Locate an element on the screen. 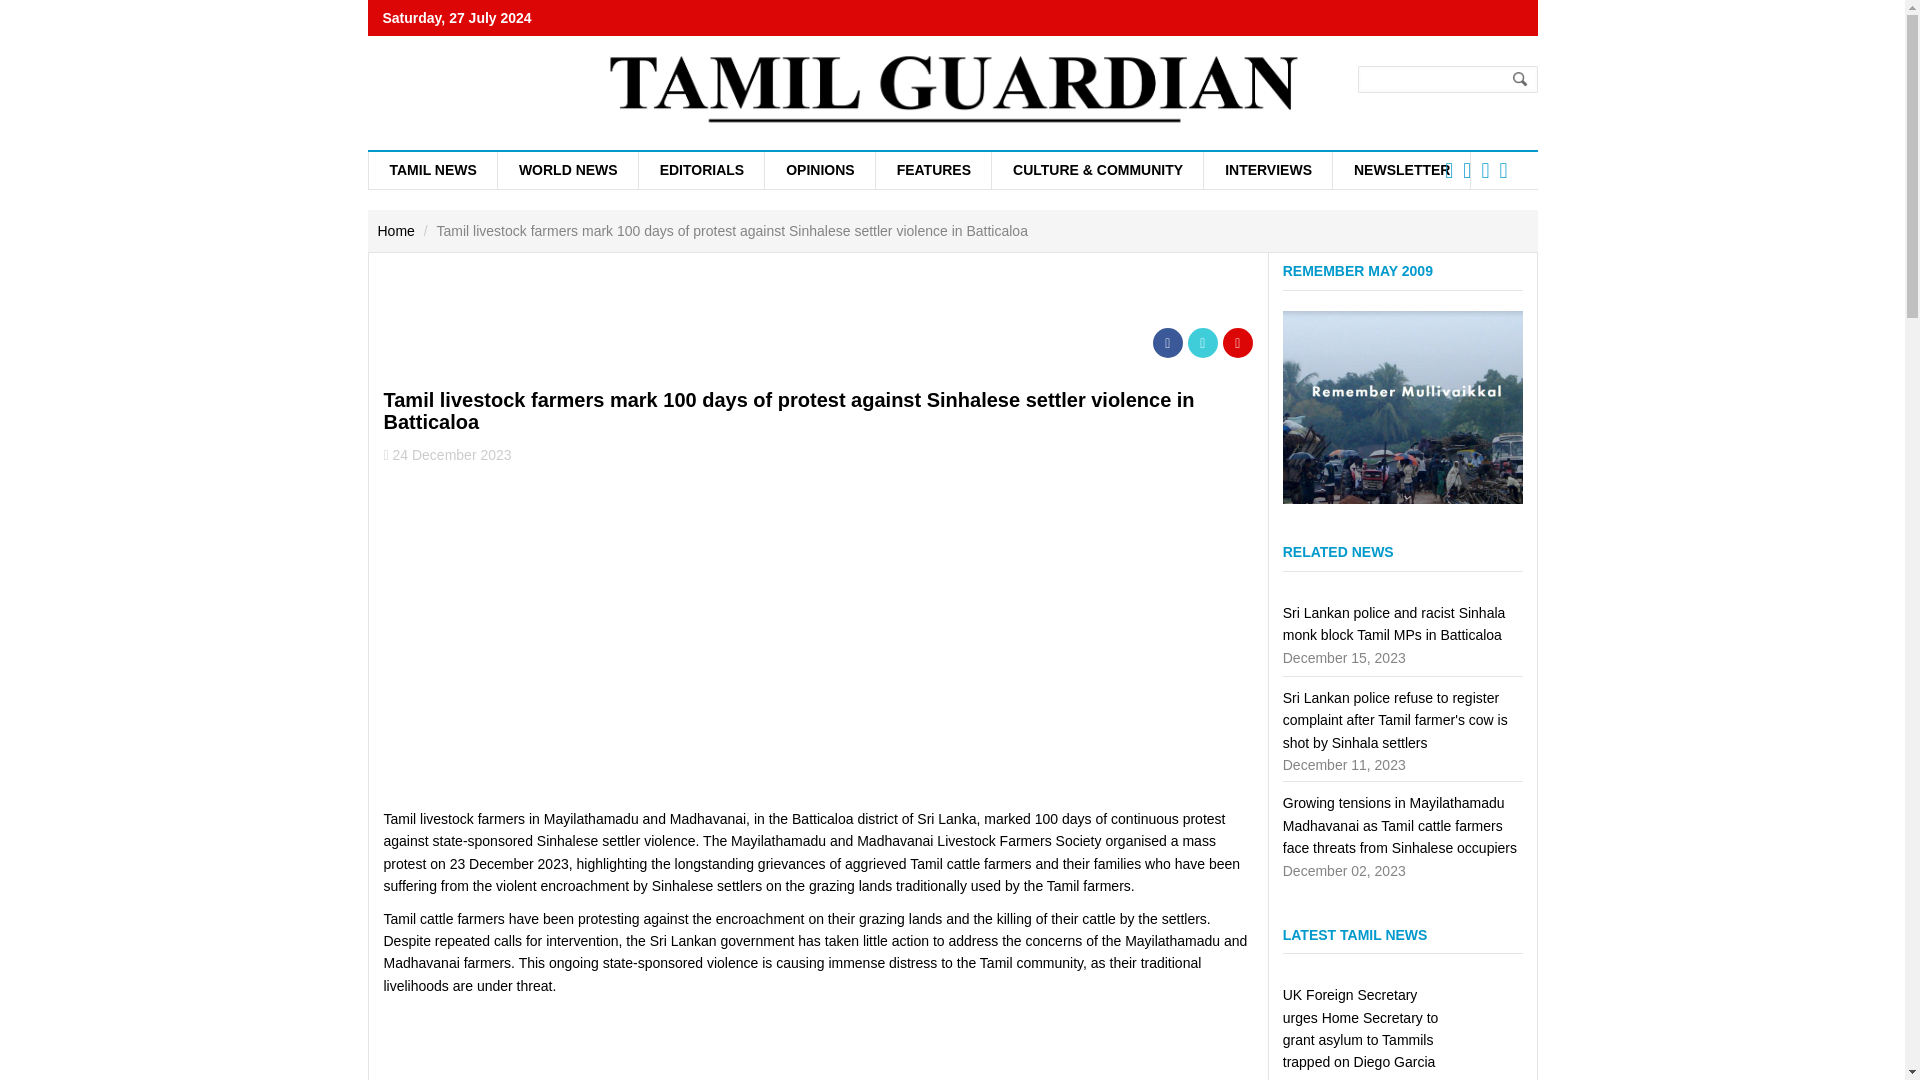  YouTube video player is located at coordinates (664, 634).